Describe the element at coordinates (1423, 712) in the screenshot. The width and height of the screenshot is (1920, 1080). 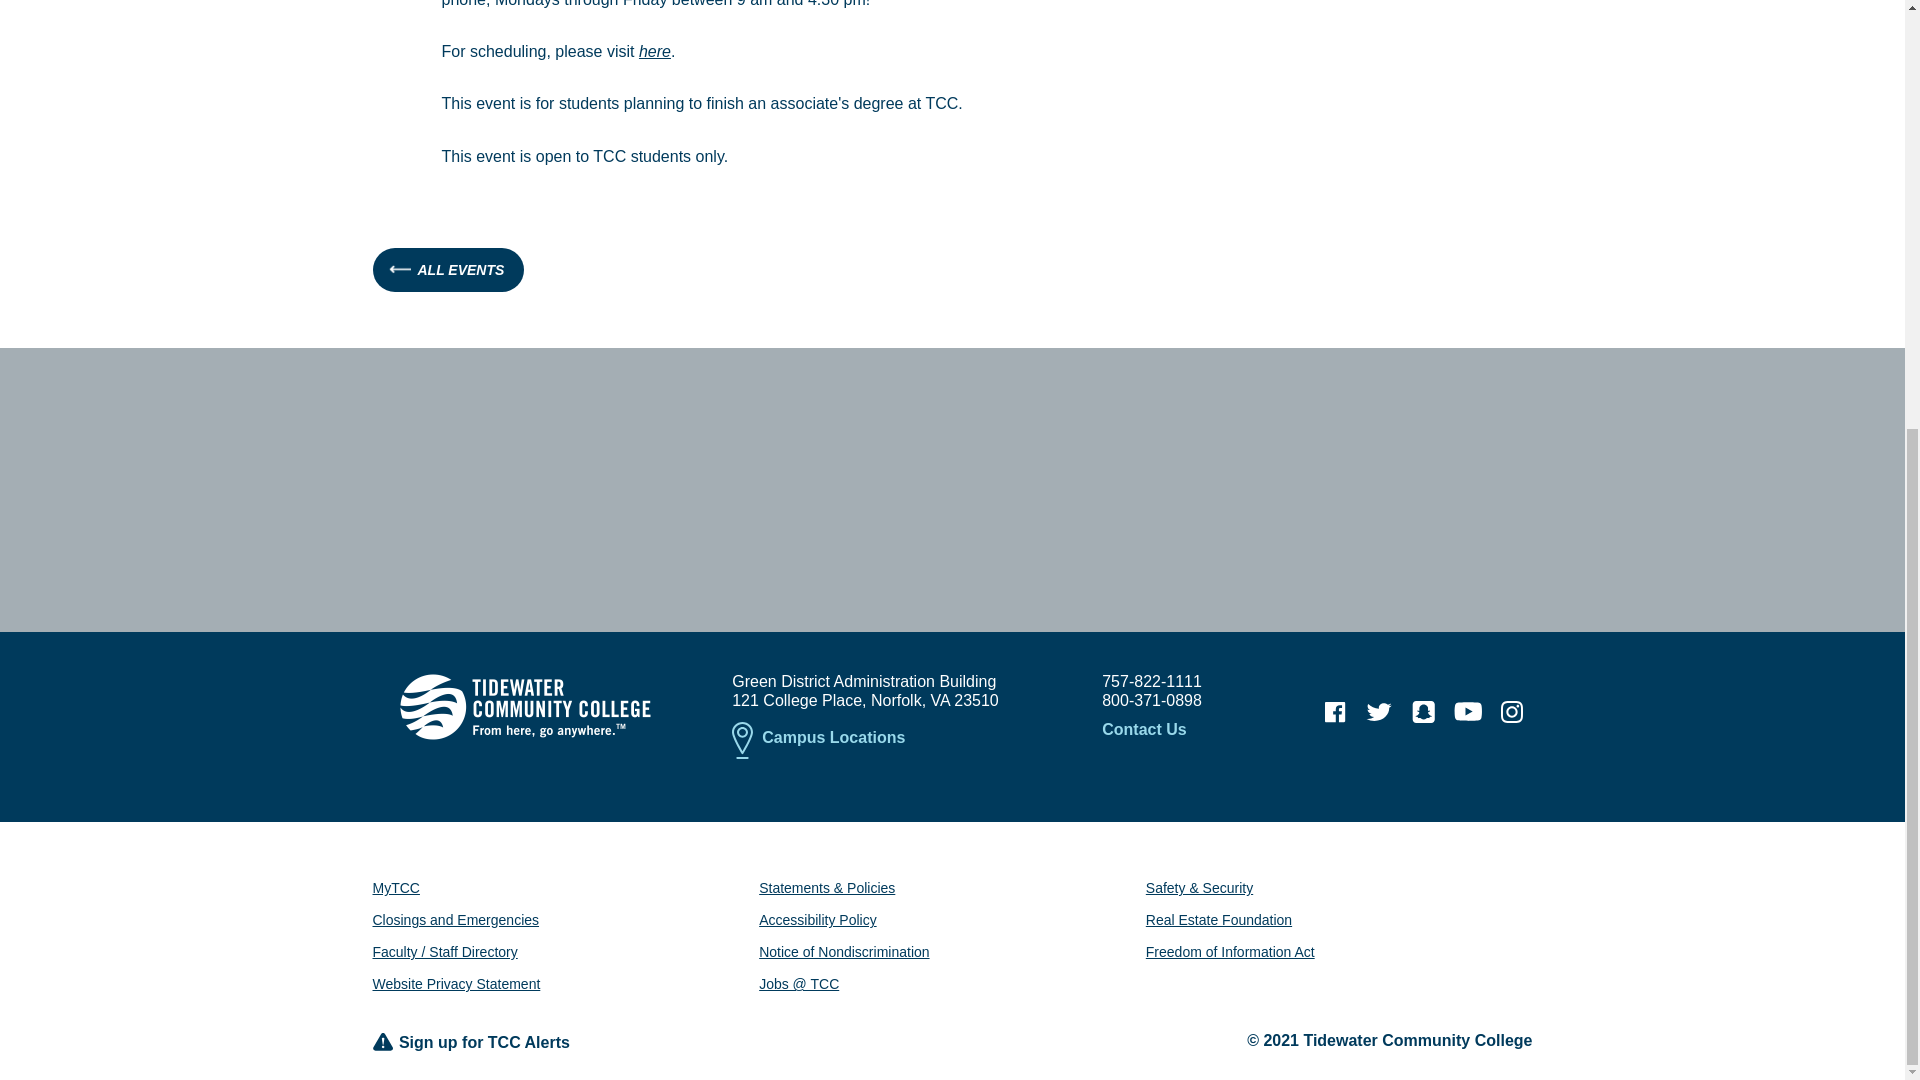
I see `TCC on Snapchat` at that location.